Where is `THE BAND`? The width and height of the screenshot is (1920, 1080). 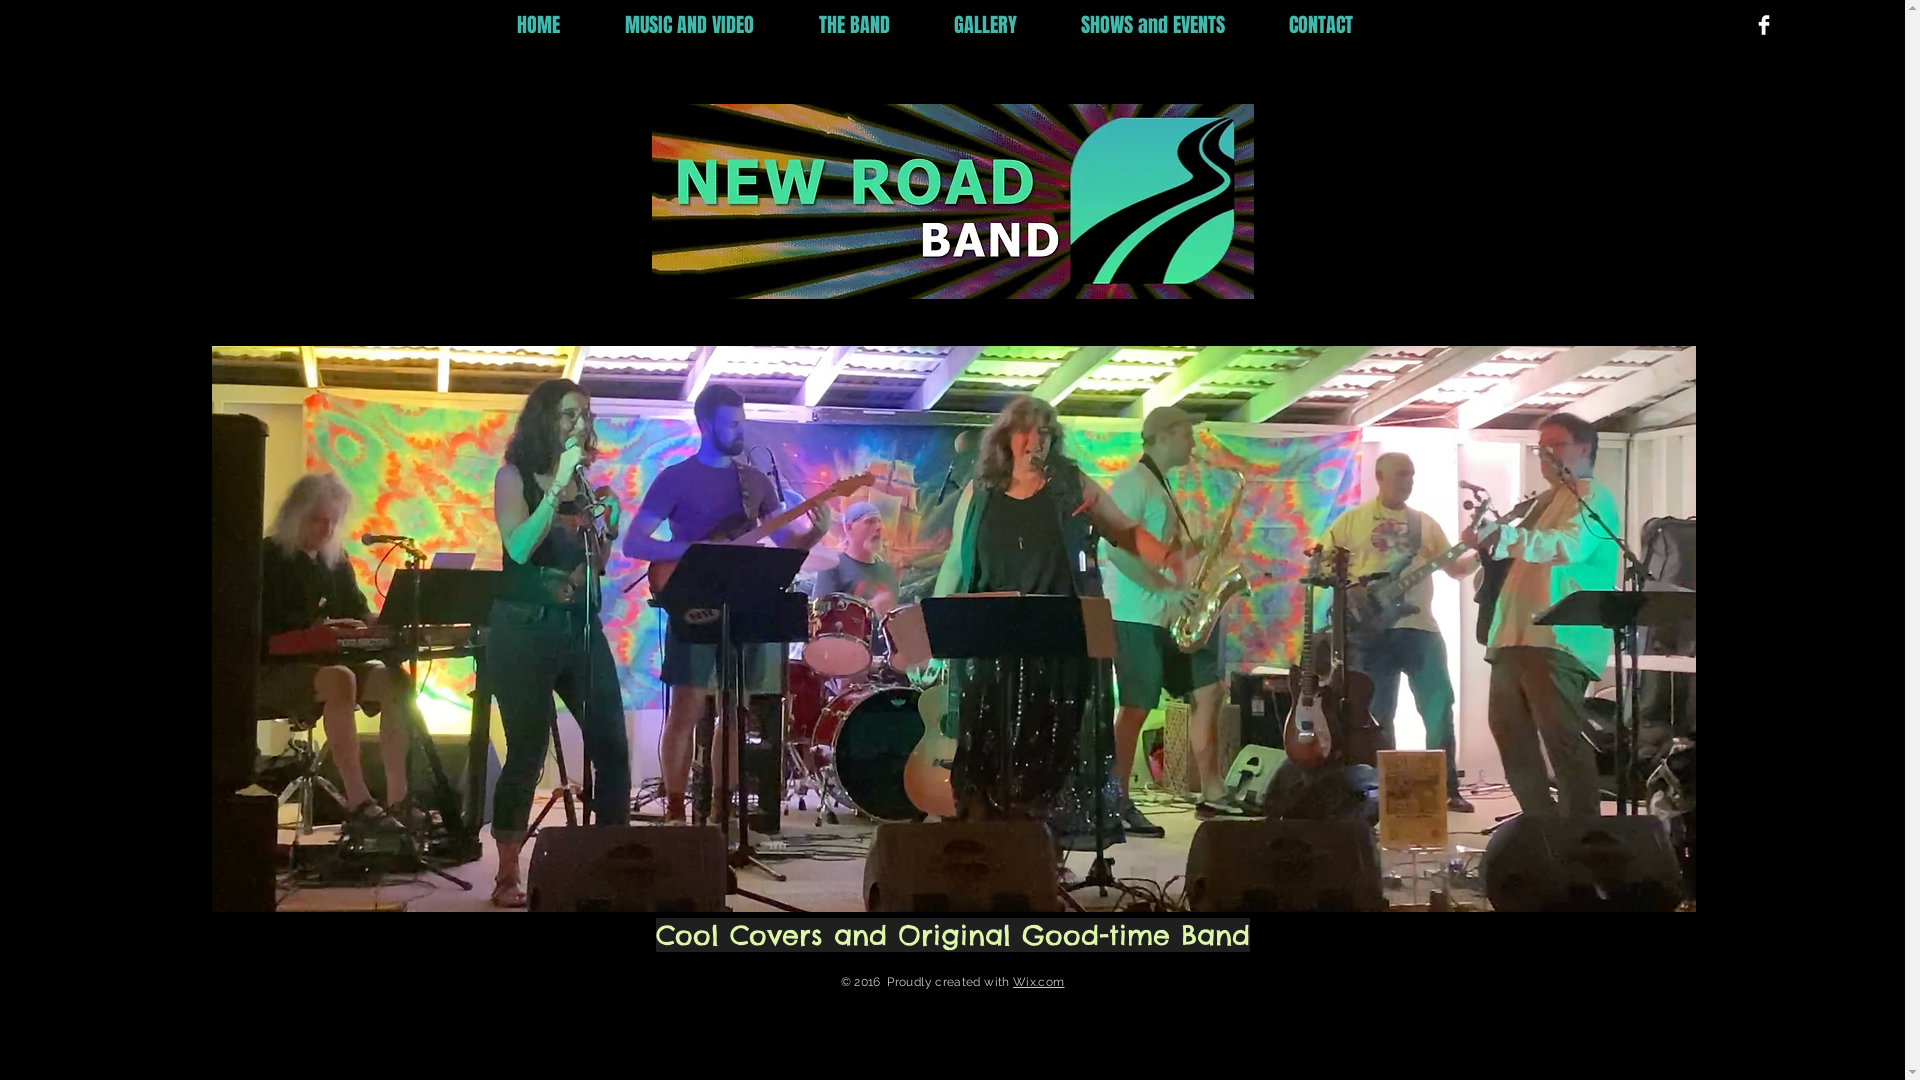 THE BAND is located at coordinates (872, 26).